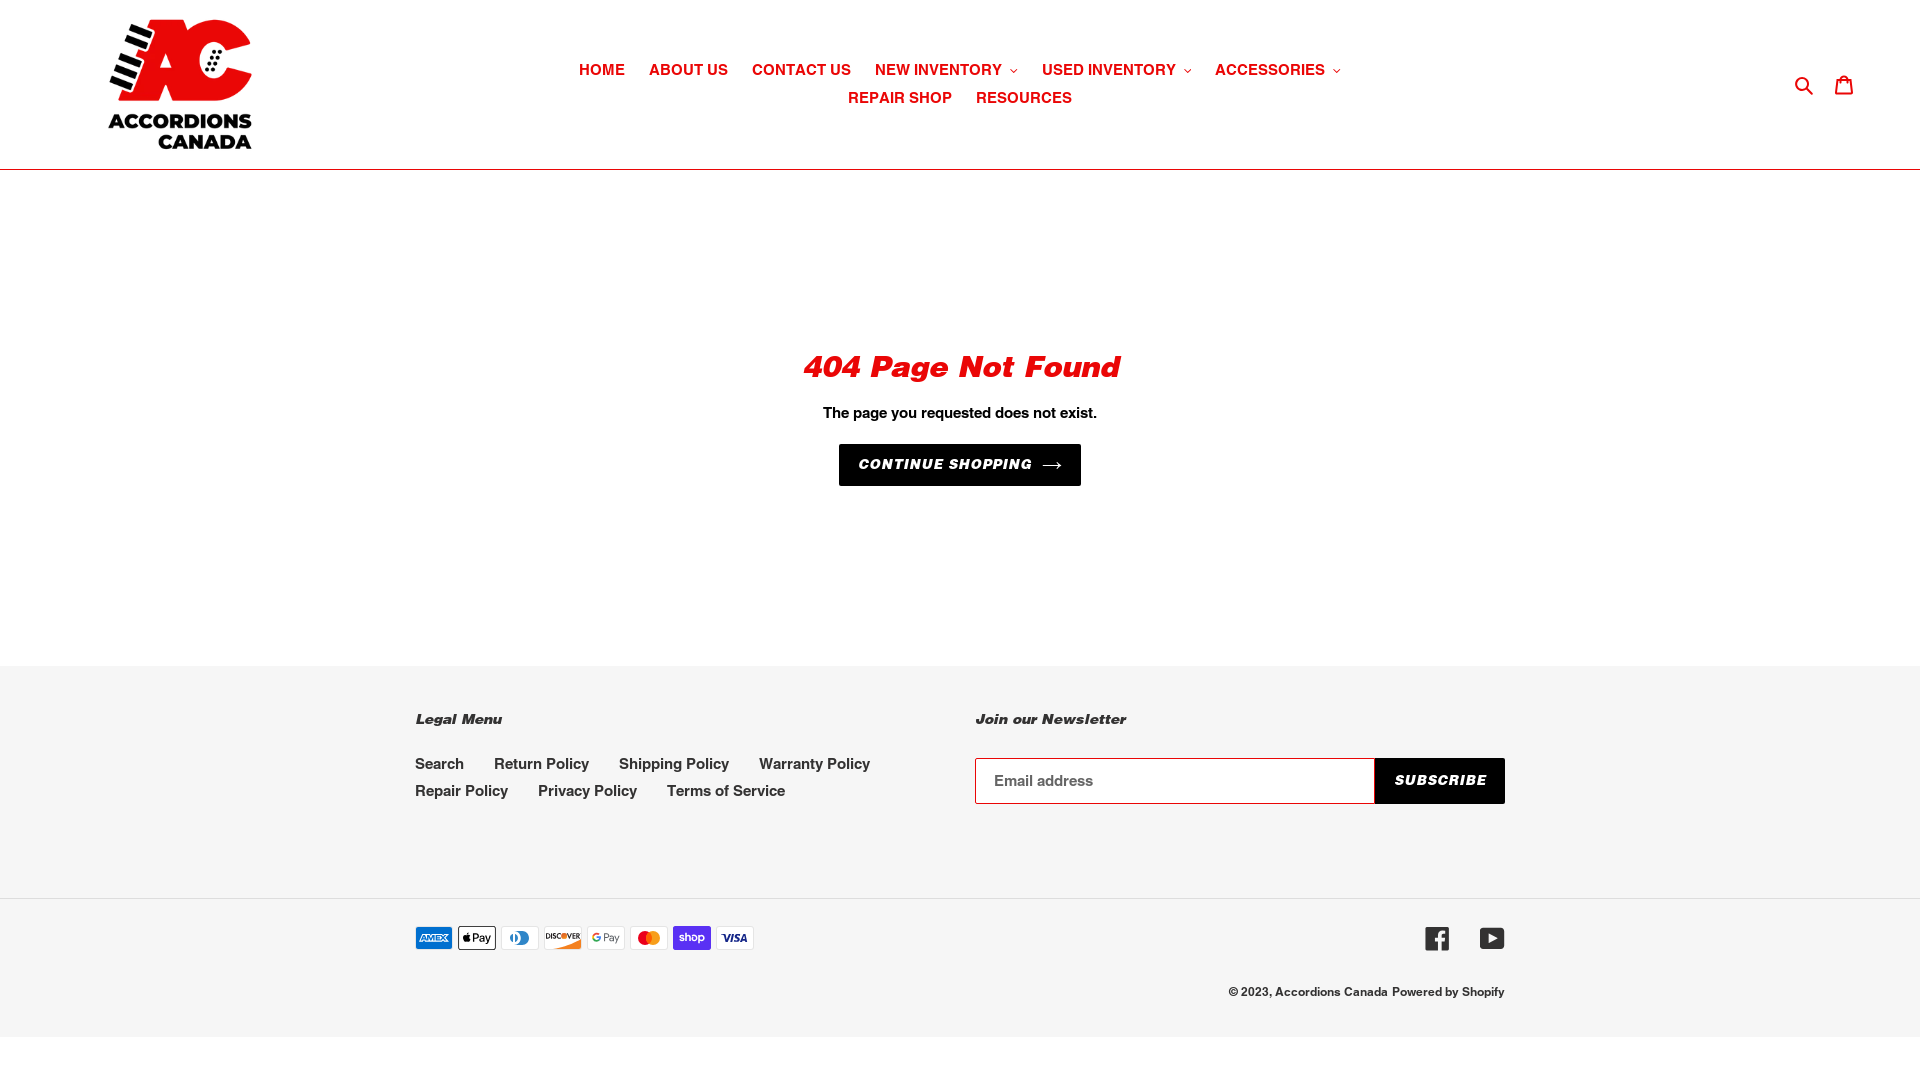  What do you see at coordinates (1492, 938) in the screenshot?
I see `YouTube` at bounding box center [1492, 938].